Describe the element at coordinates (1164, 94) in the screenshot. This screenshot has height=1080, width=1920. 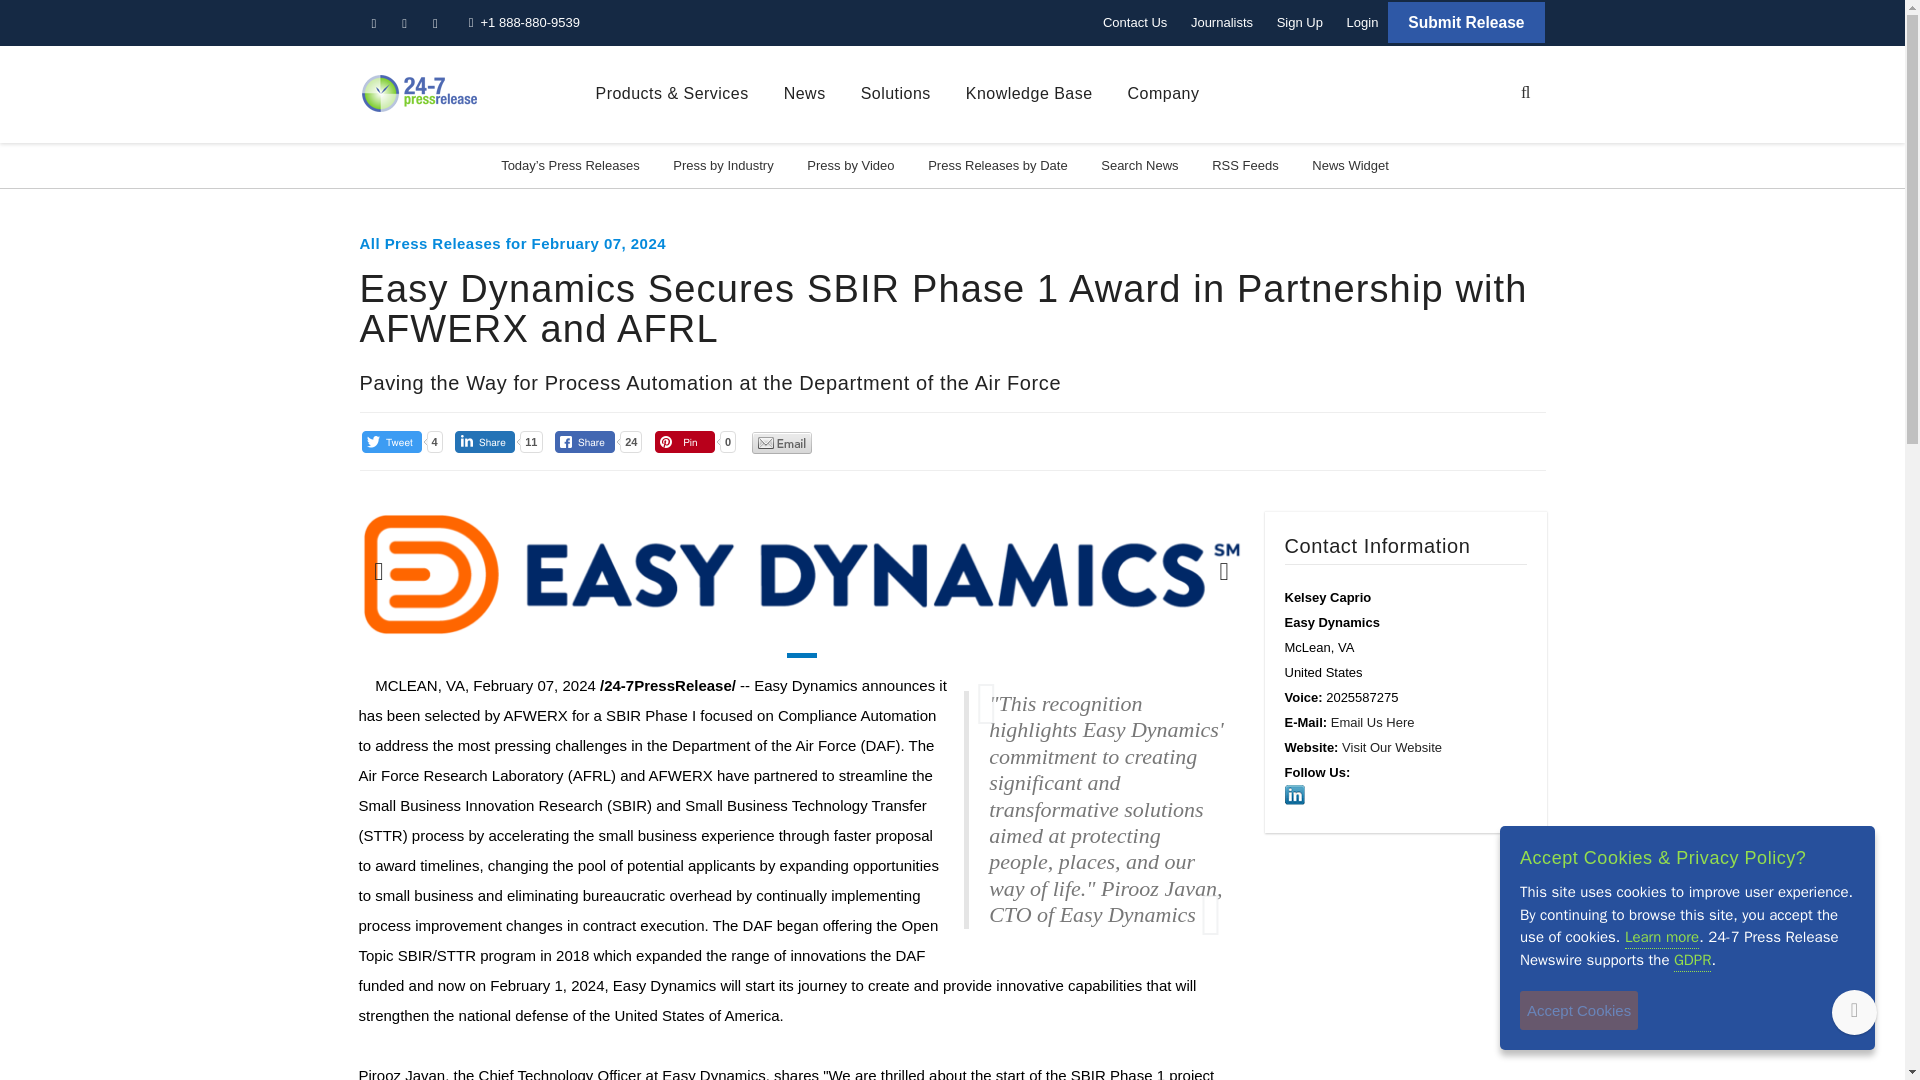
I see `Company` at that location.